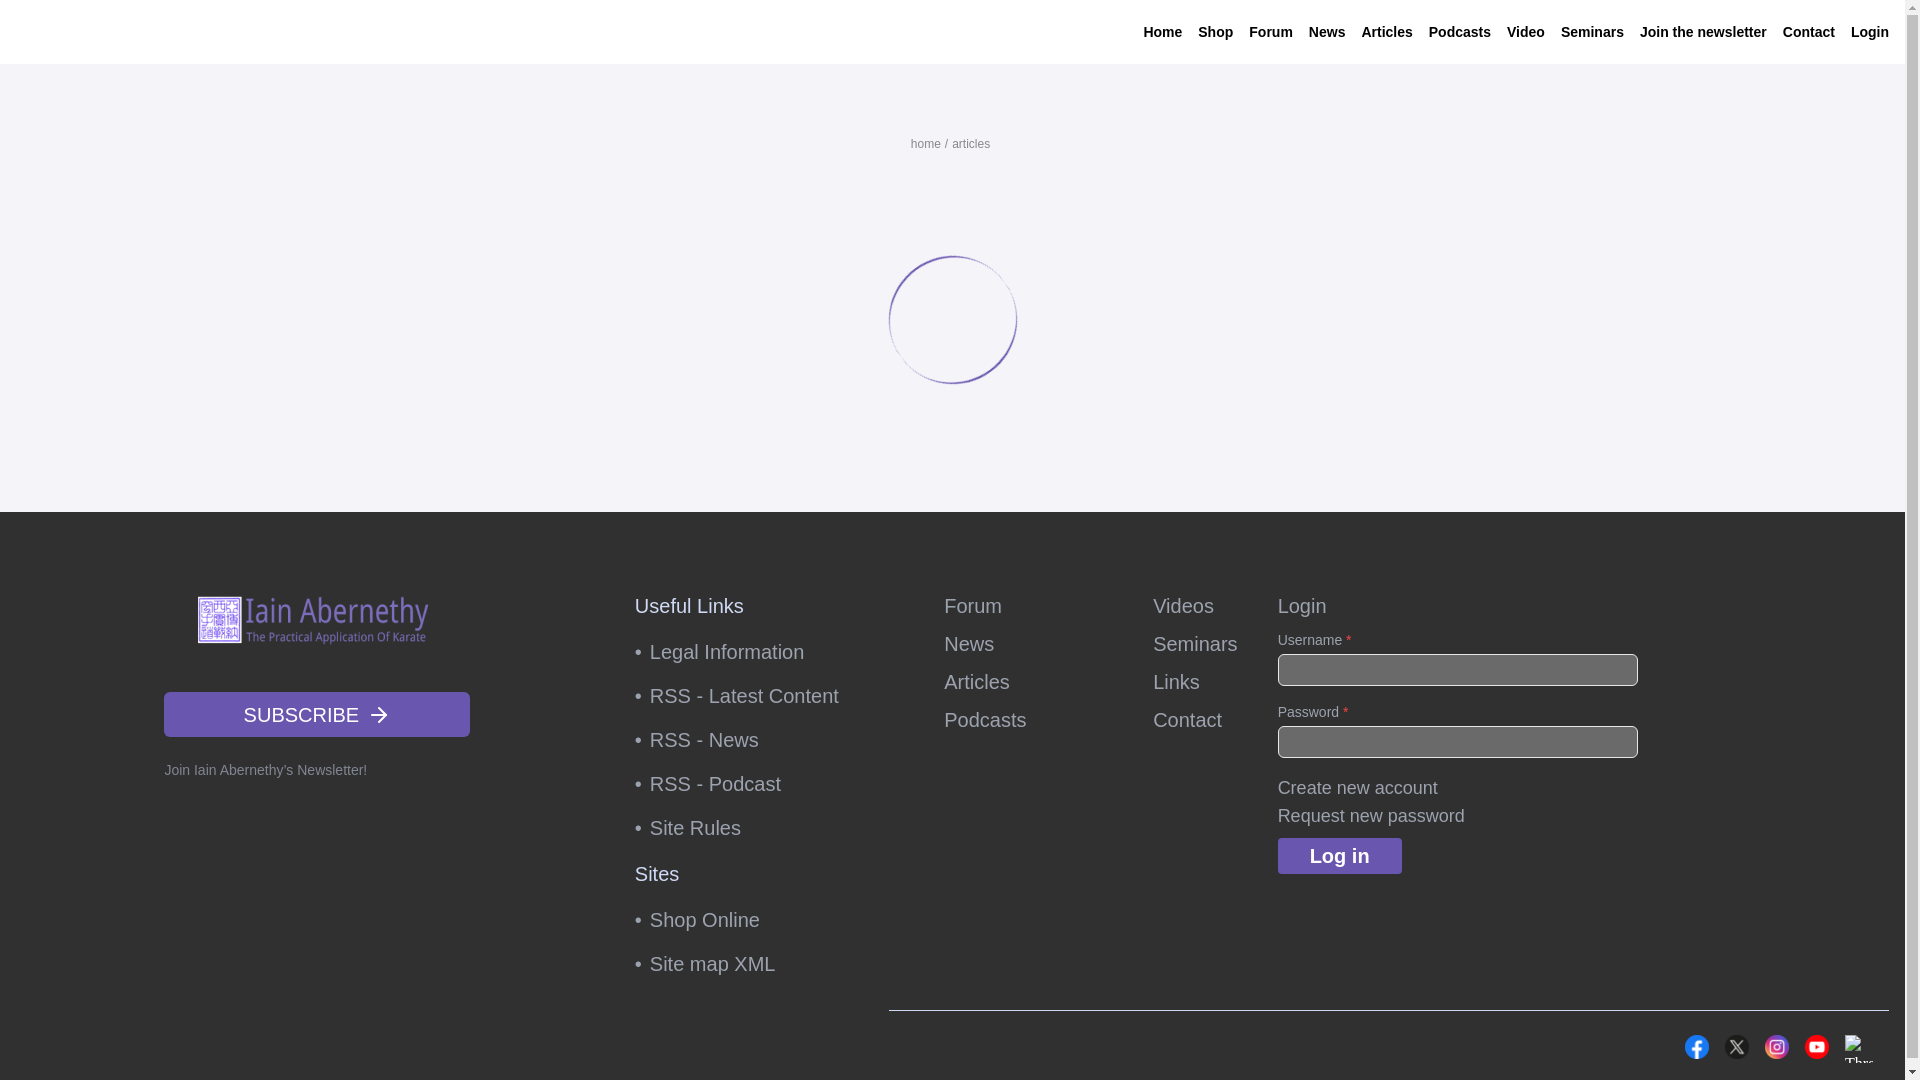 The width and height of the screenshot is (1920, 1080). Describe the element at coordinates (1340, 856) in the screenshot. I see `Log in` at that location.